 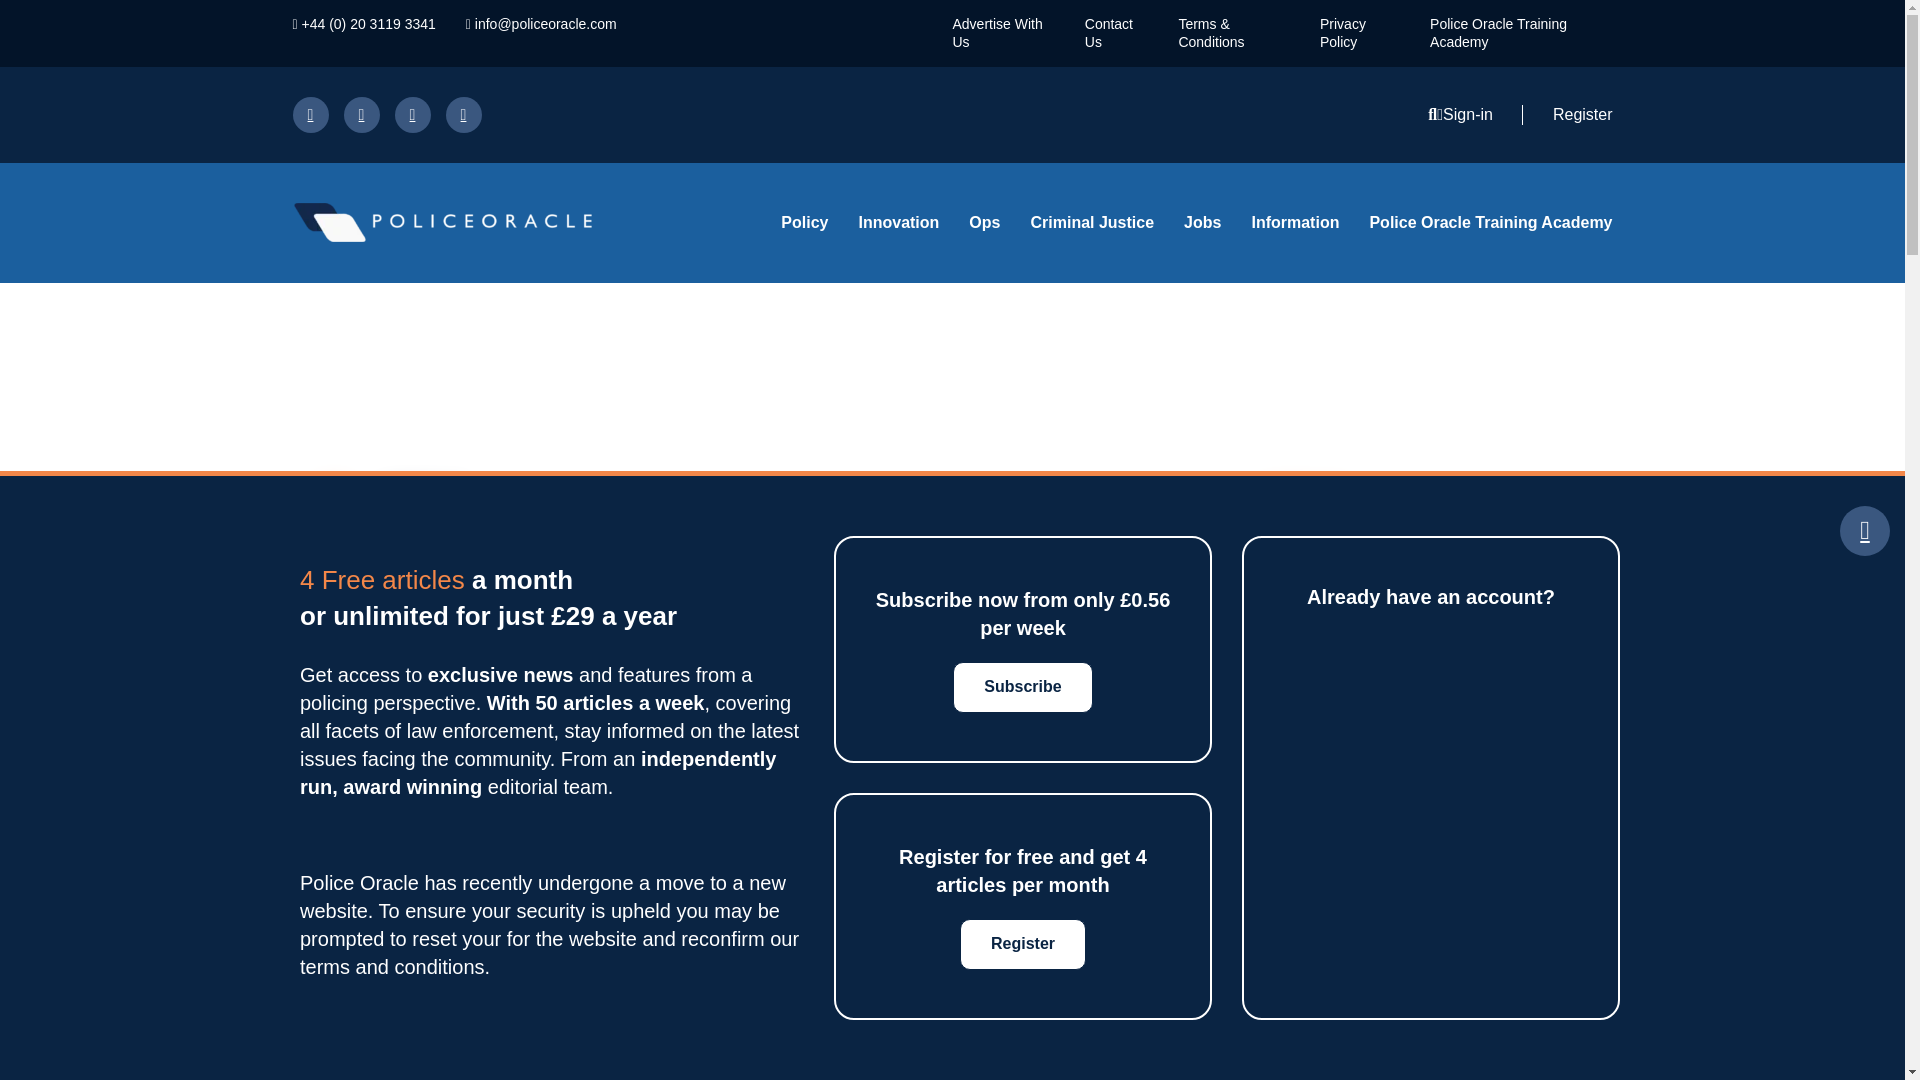 What do you see at coordinates (463, 114) in the screenshot?
I see `Email` at bounding box center [463, 114].